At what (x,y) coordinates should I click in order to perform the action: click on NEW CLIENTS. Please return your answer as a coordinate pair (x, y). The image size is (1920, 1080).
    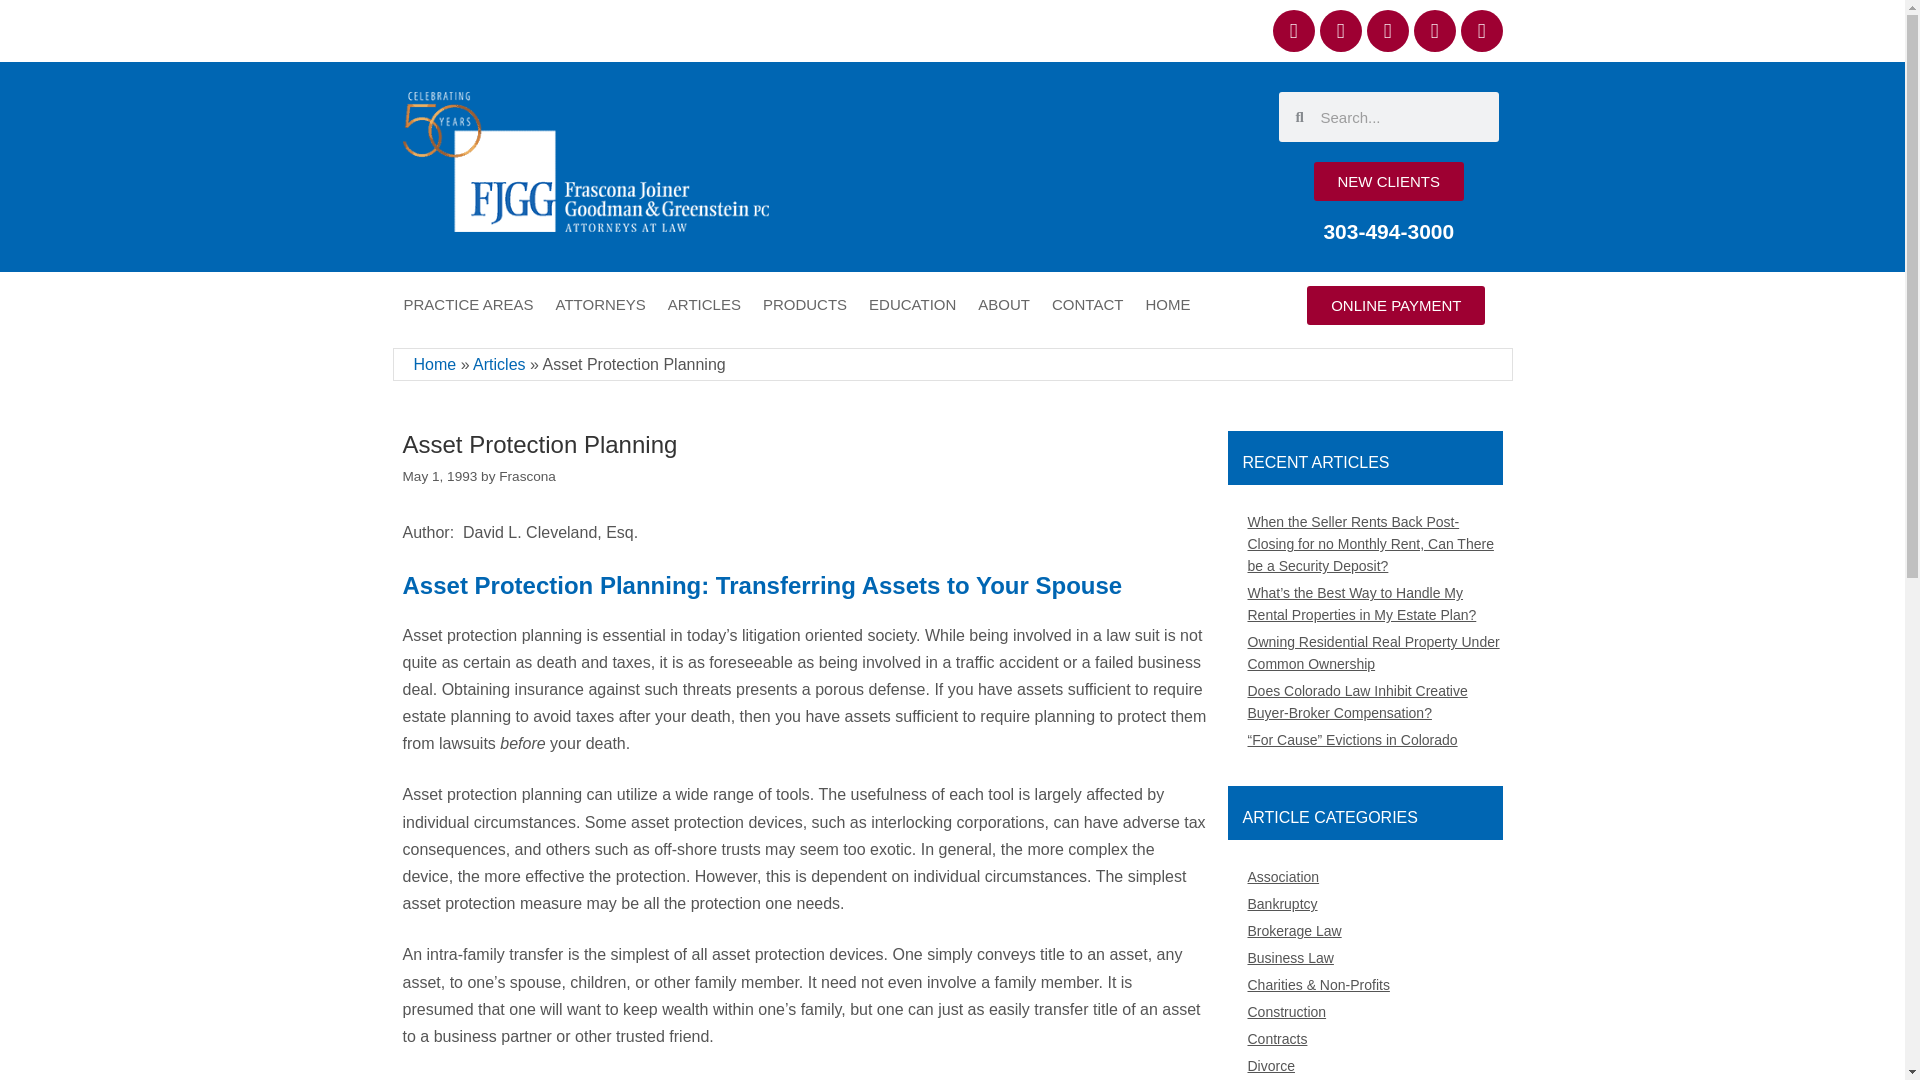
    Looking at the image, I should click on (1388, 181).